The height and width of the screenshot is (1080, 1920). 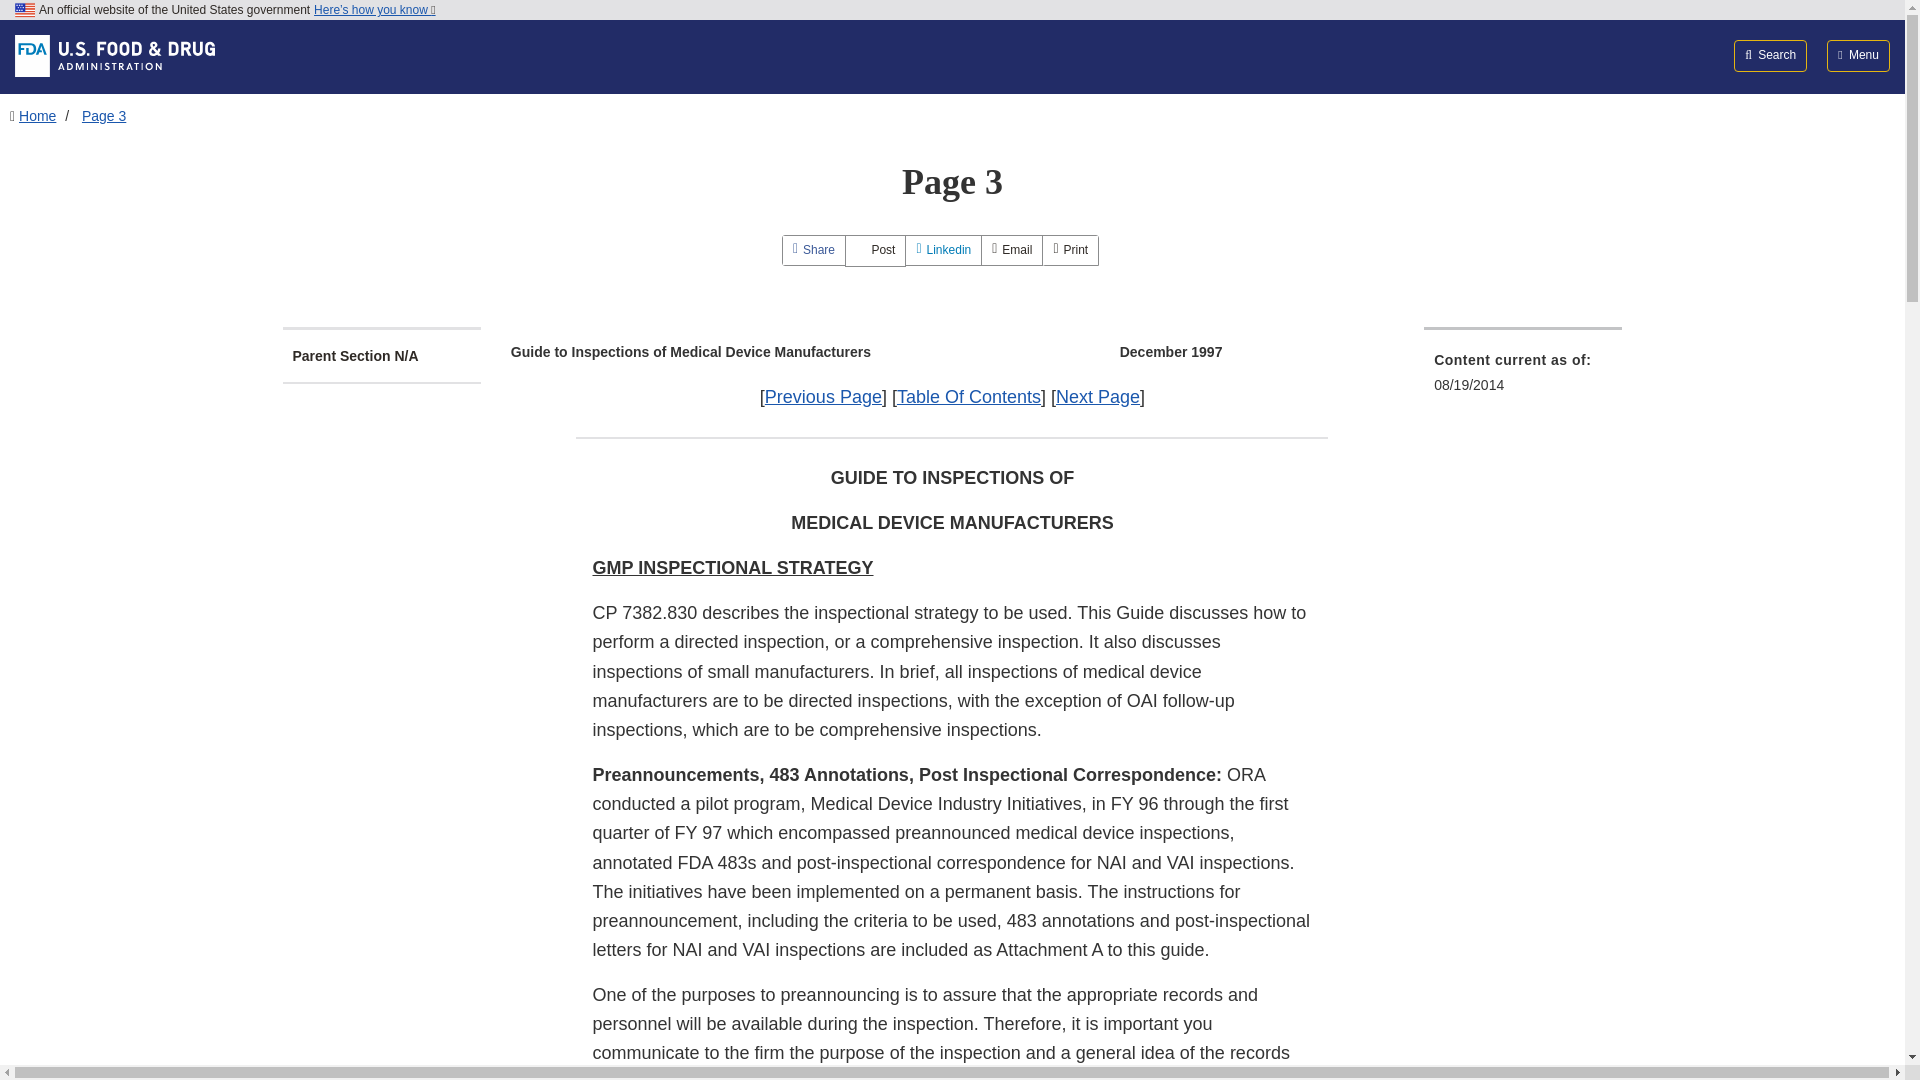 What do you see at coordinates (1858, 55) in the screenshot?
I see `  Menu` at bounding box center [1858, 55].